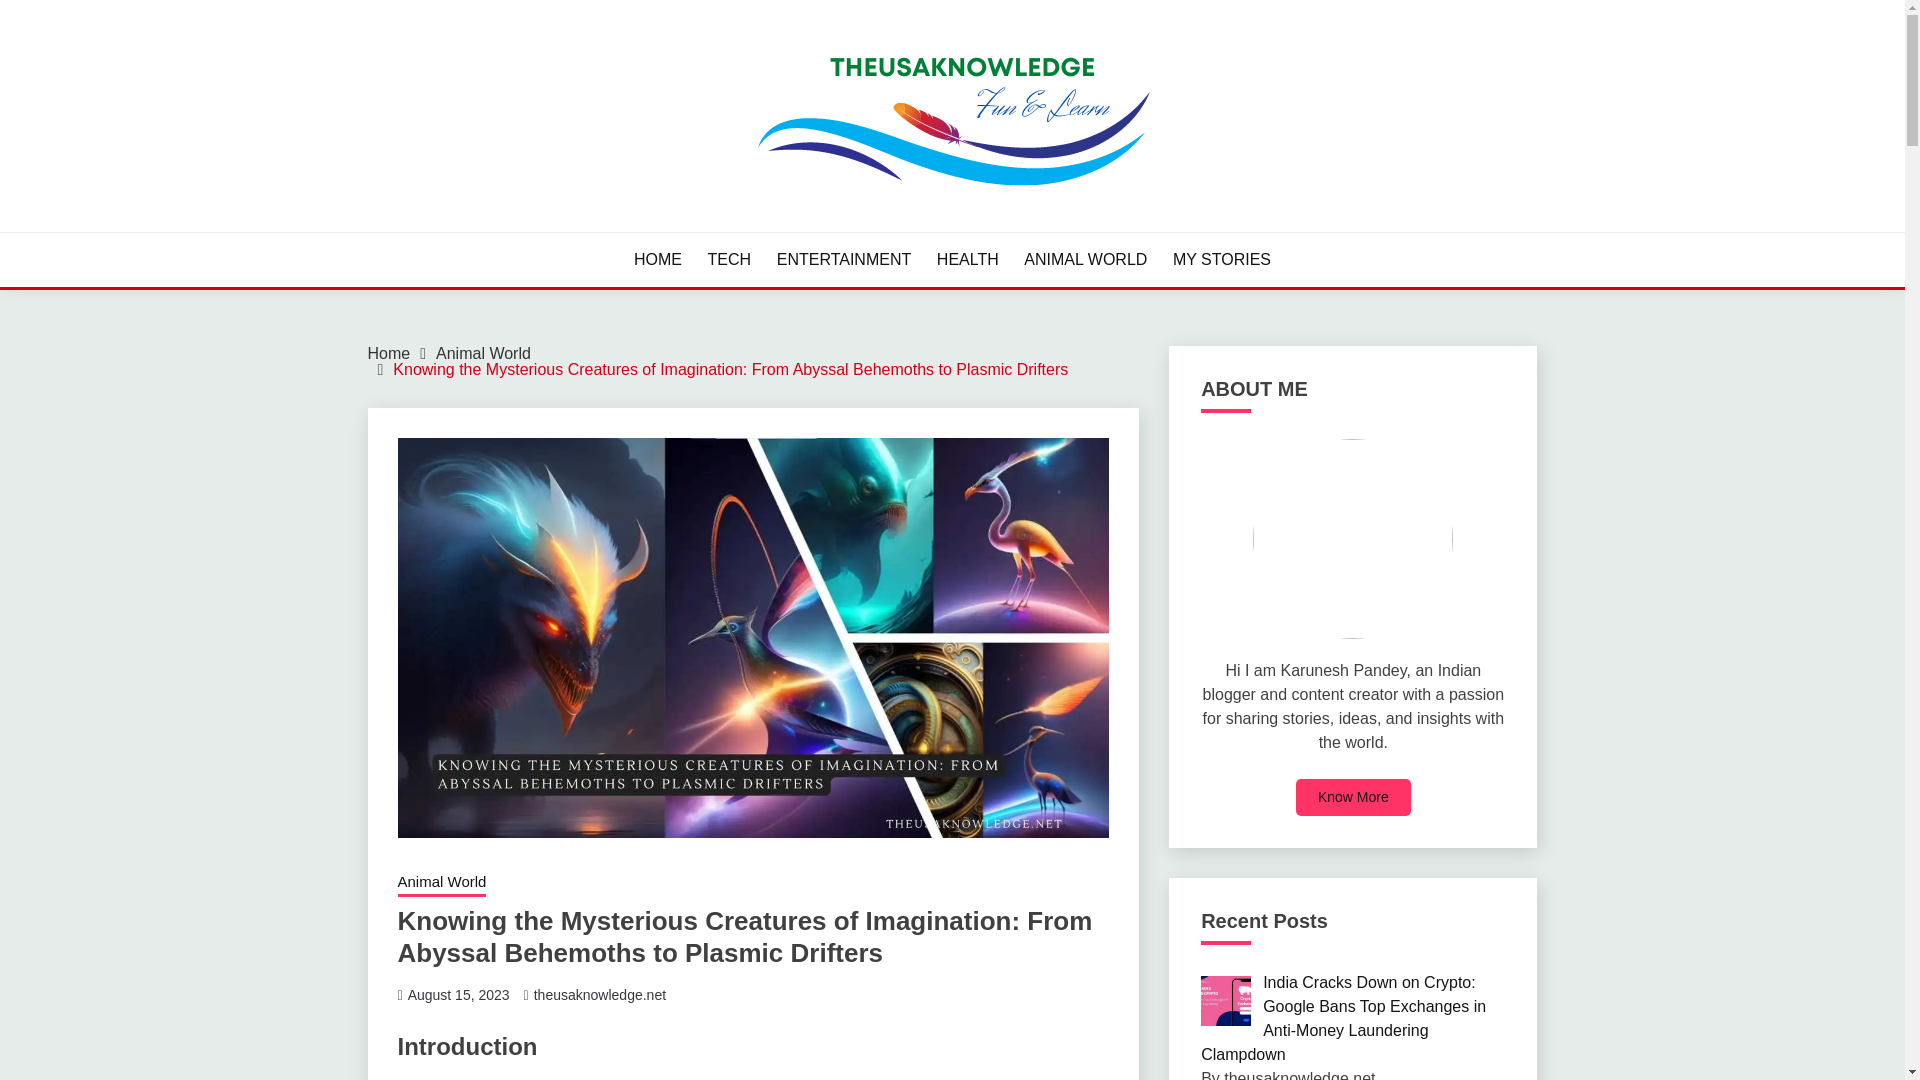 This screenshot has height=1080, width=1920. Describe the element at coordinates (730, 260) in the screenshot. I see `TECH` at that location.